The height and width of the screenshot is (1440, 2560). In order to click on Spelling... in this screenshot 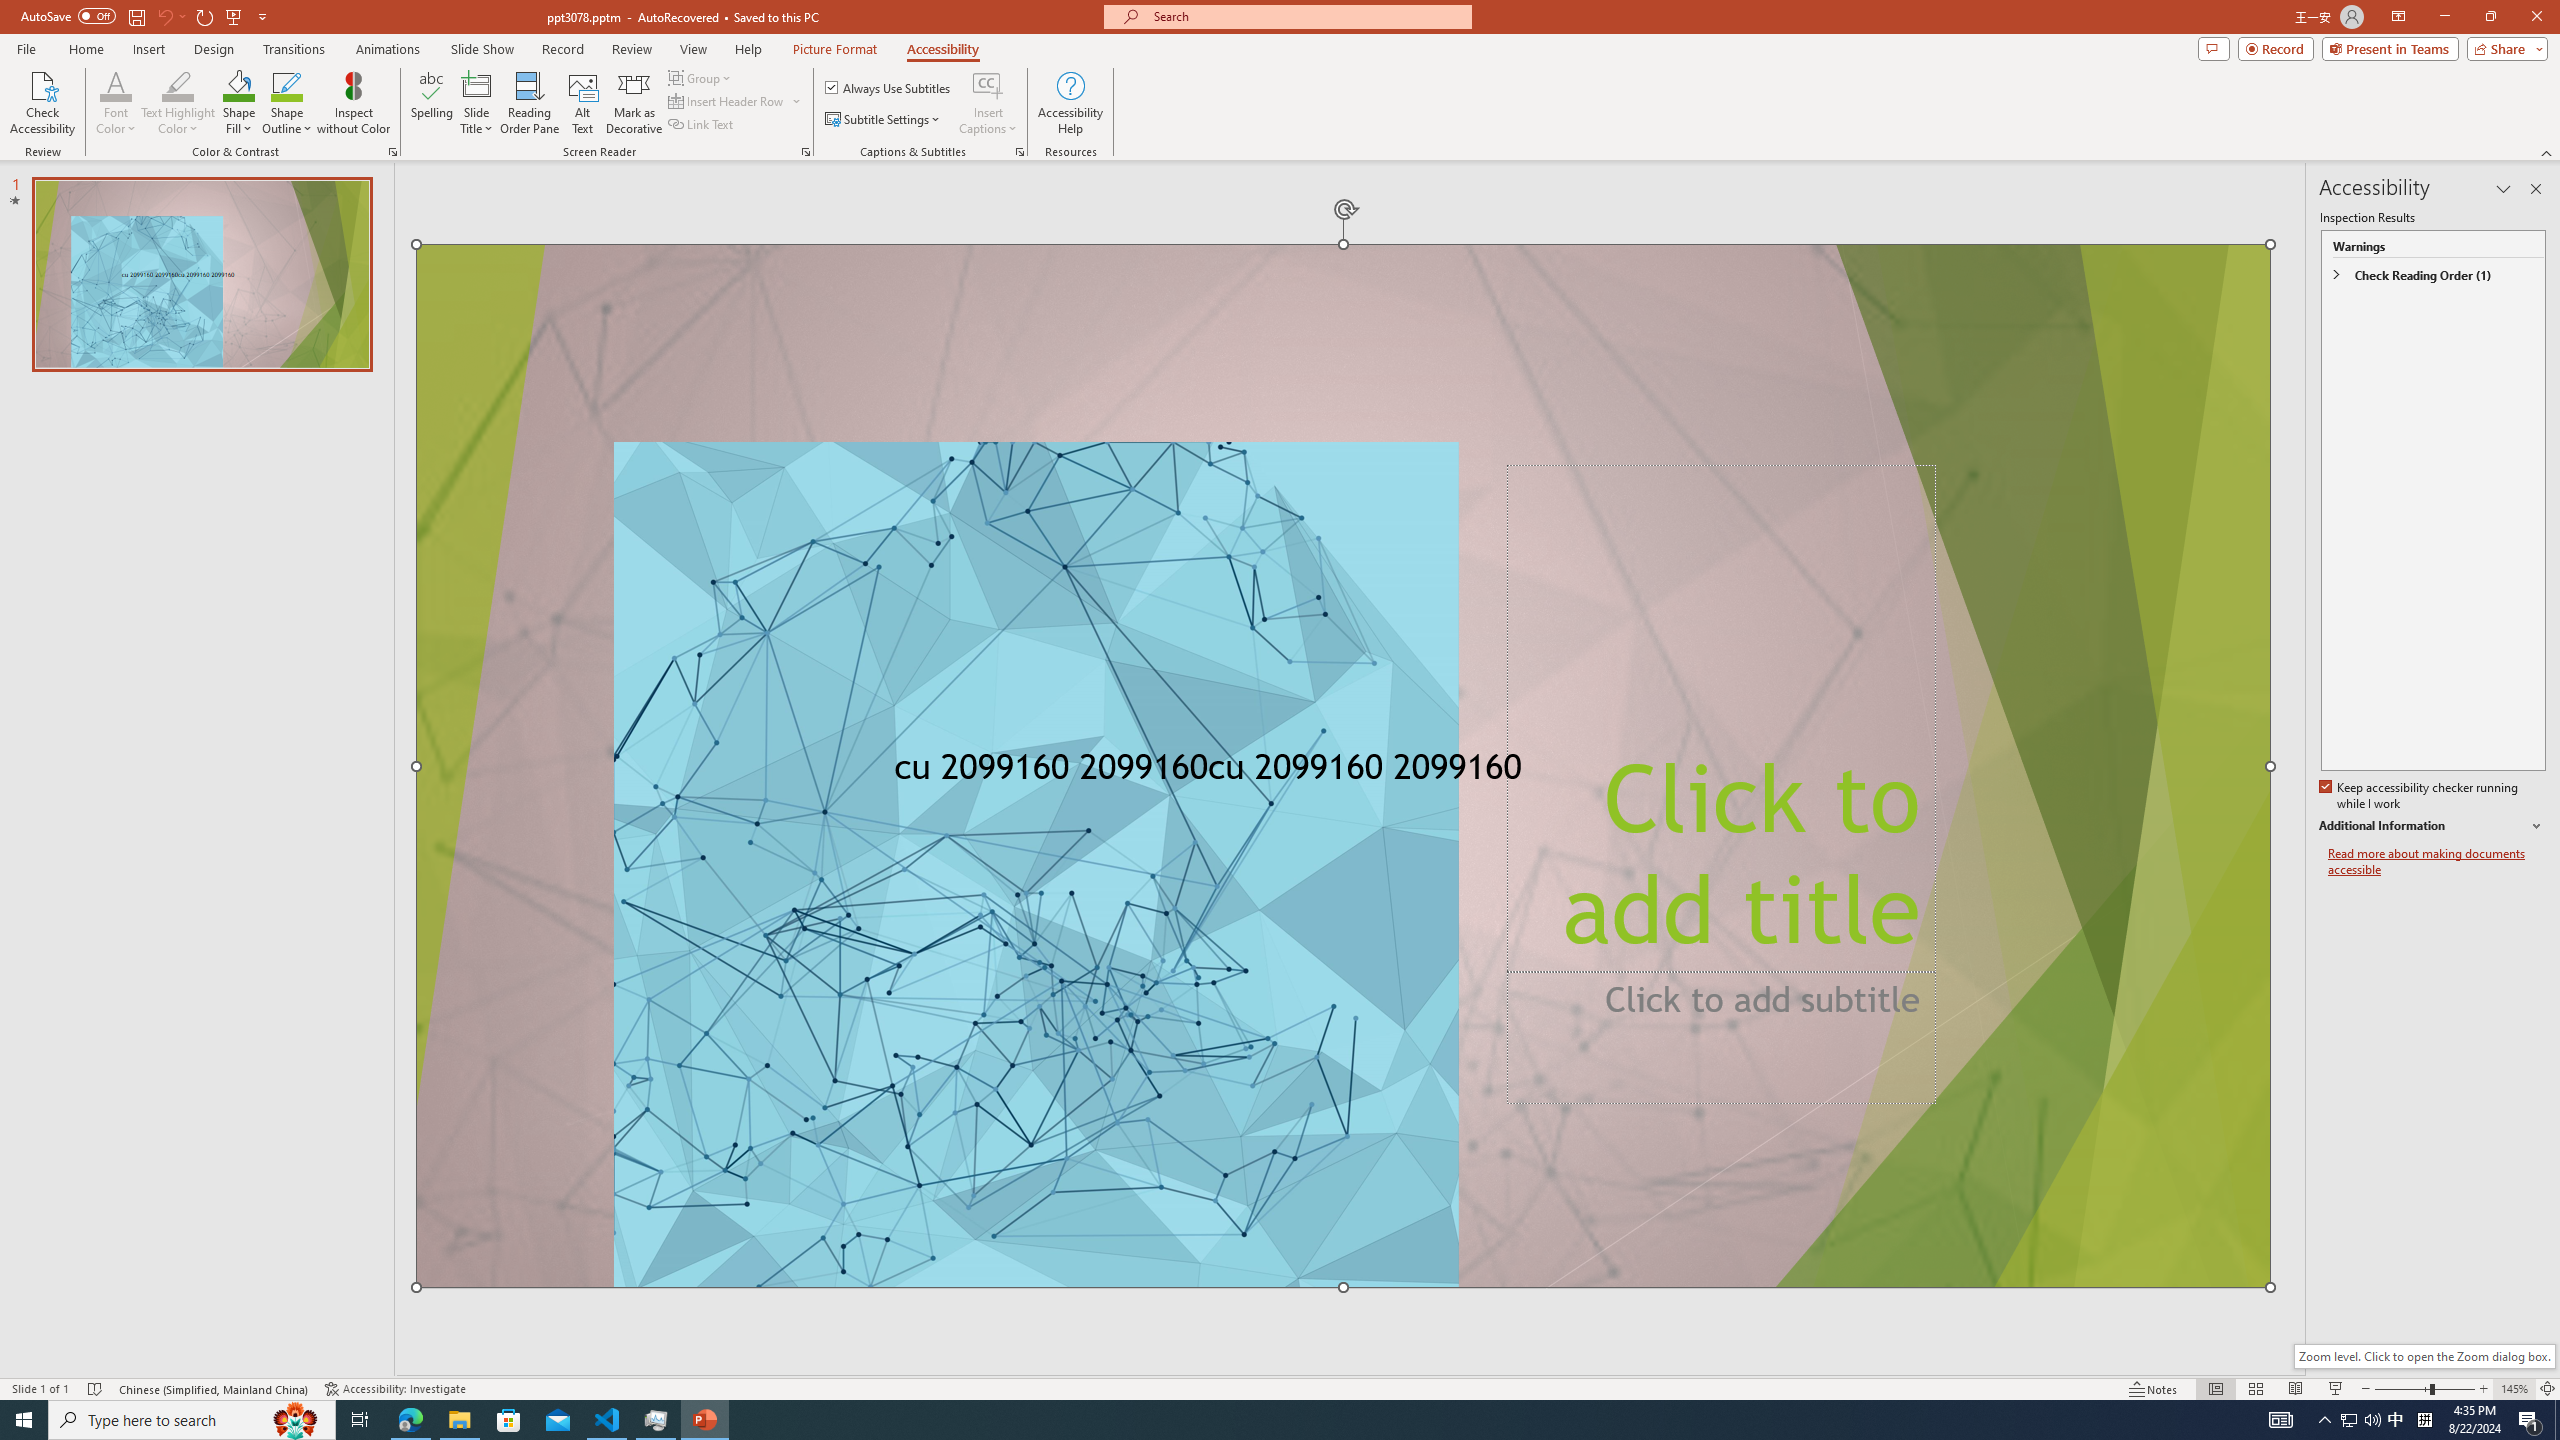, I will do `click(432, 103)`.